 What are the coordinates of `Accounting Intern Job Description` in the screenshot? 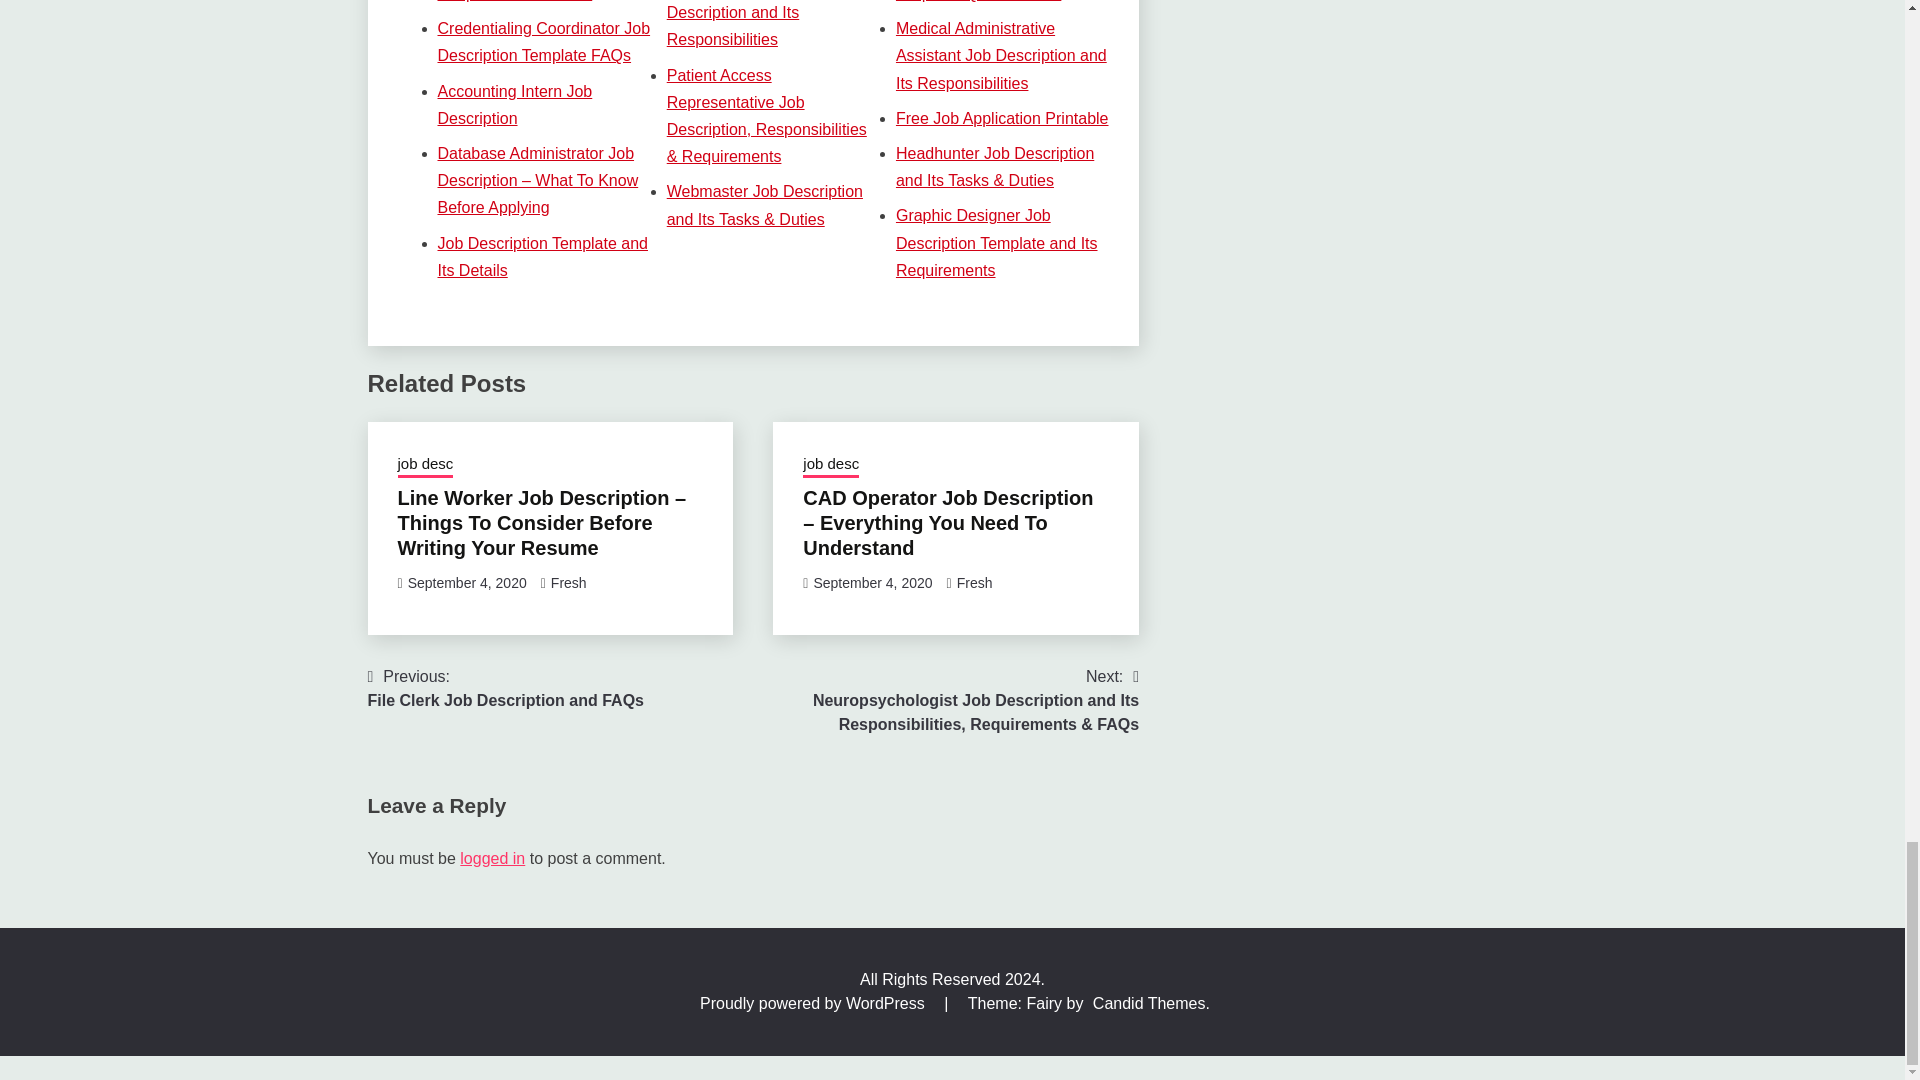 It's located at (515, 105).